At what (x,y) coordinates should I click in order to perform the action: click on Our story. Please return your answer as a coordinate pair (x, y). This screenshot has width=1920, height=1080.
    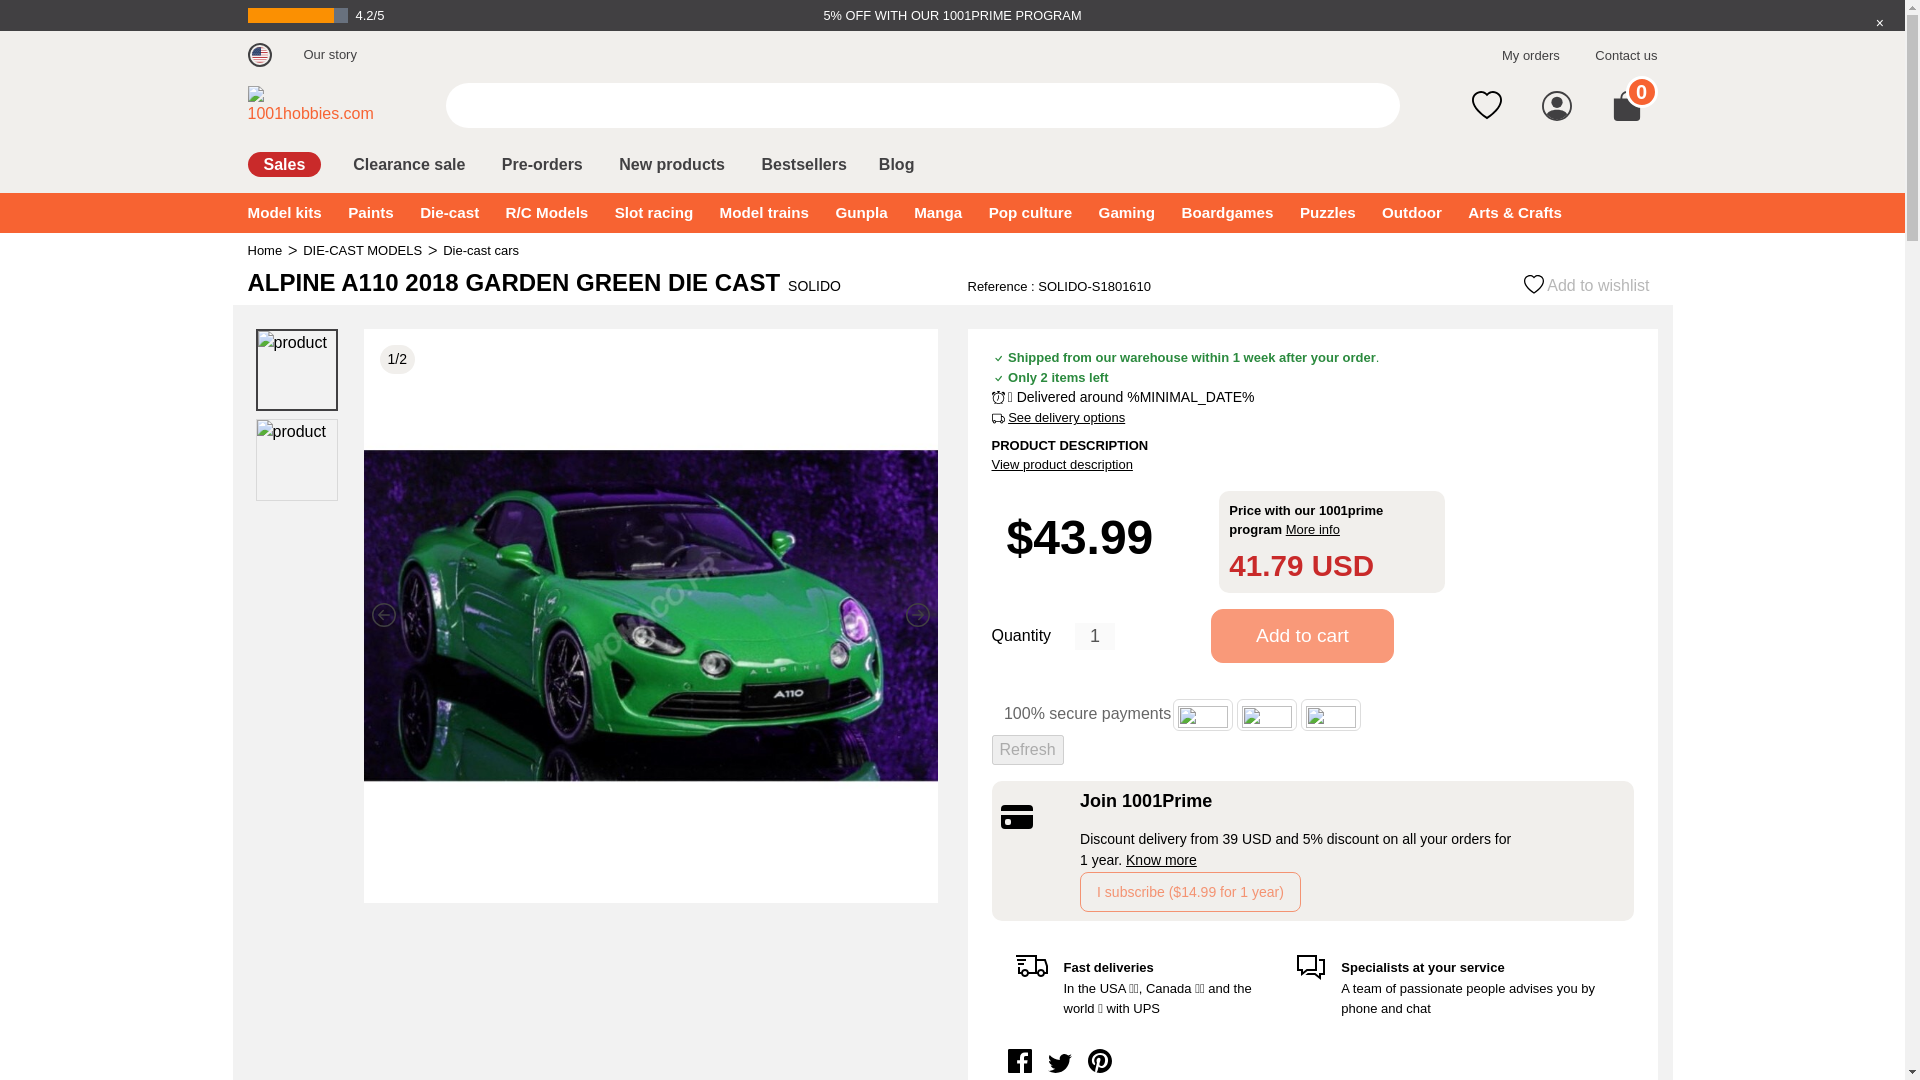
    Looking at the image, I should click on (330, 54).